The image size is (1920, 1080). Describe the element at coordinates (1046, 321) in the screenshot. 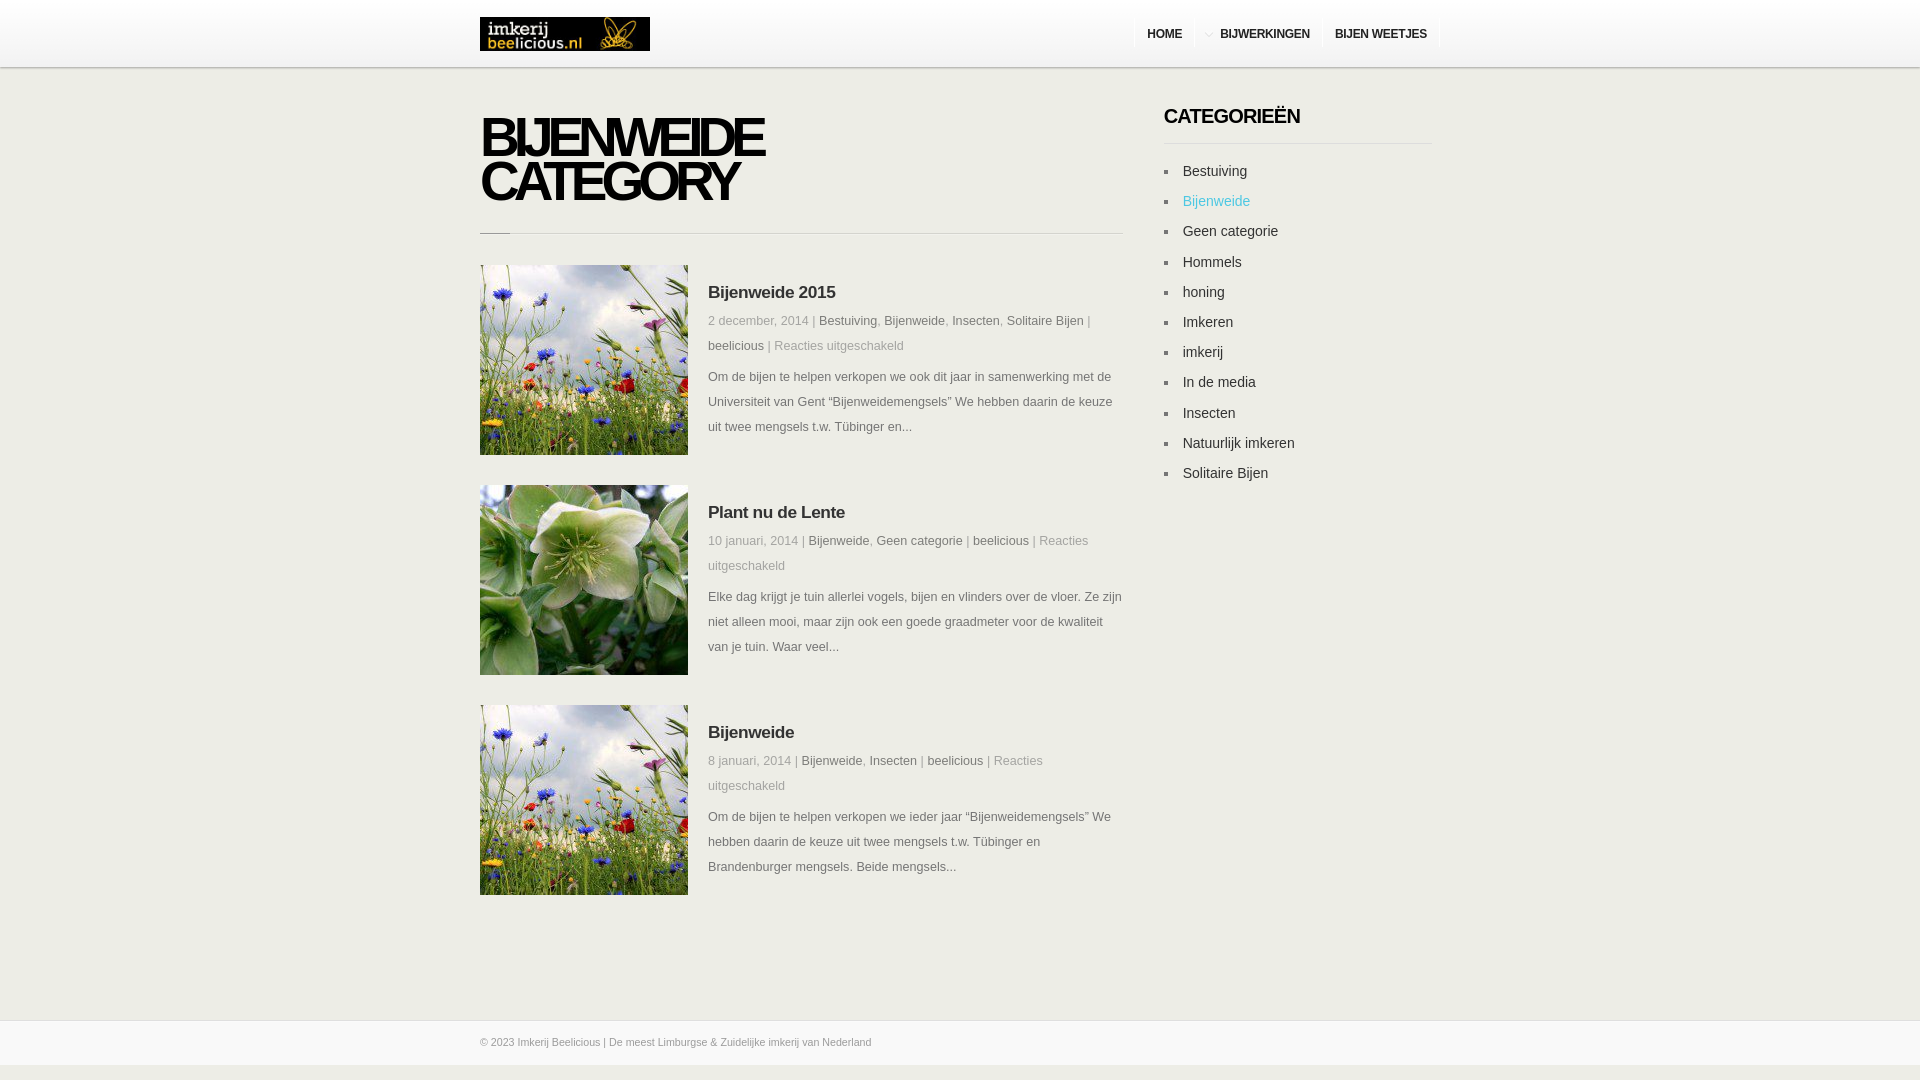

I see `Solitaire Bijen` at that location.